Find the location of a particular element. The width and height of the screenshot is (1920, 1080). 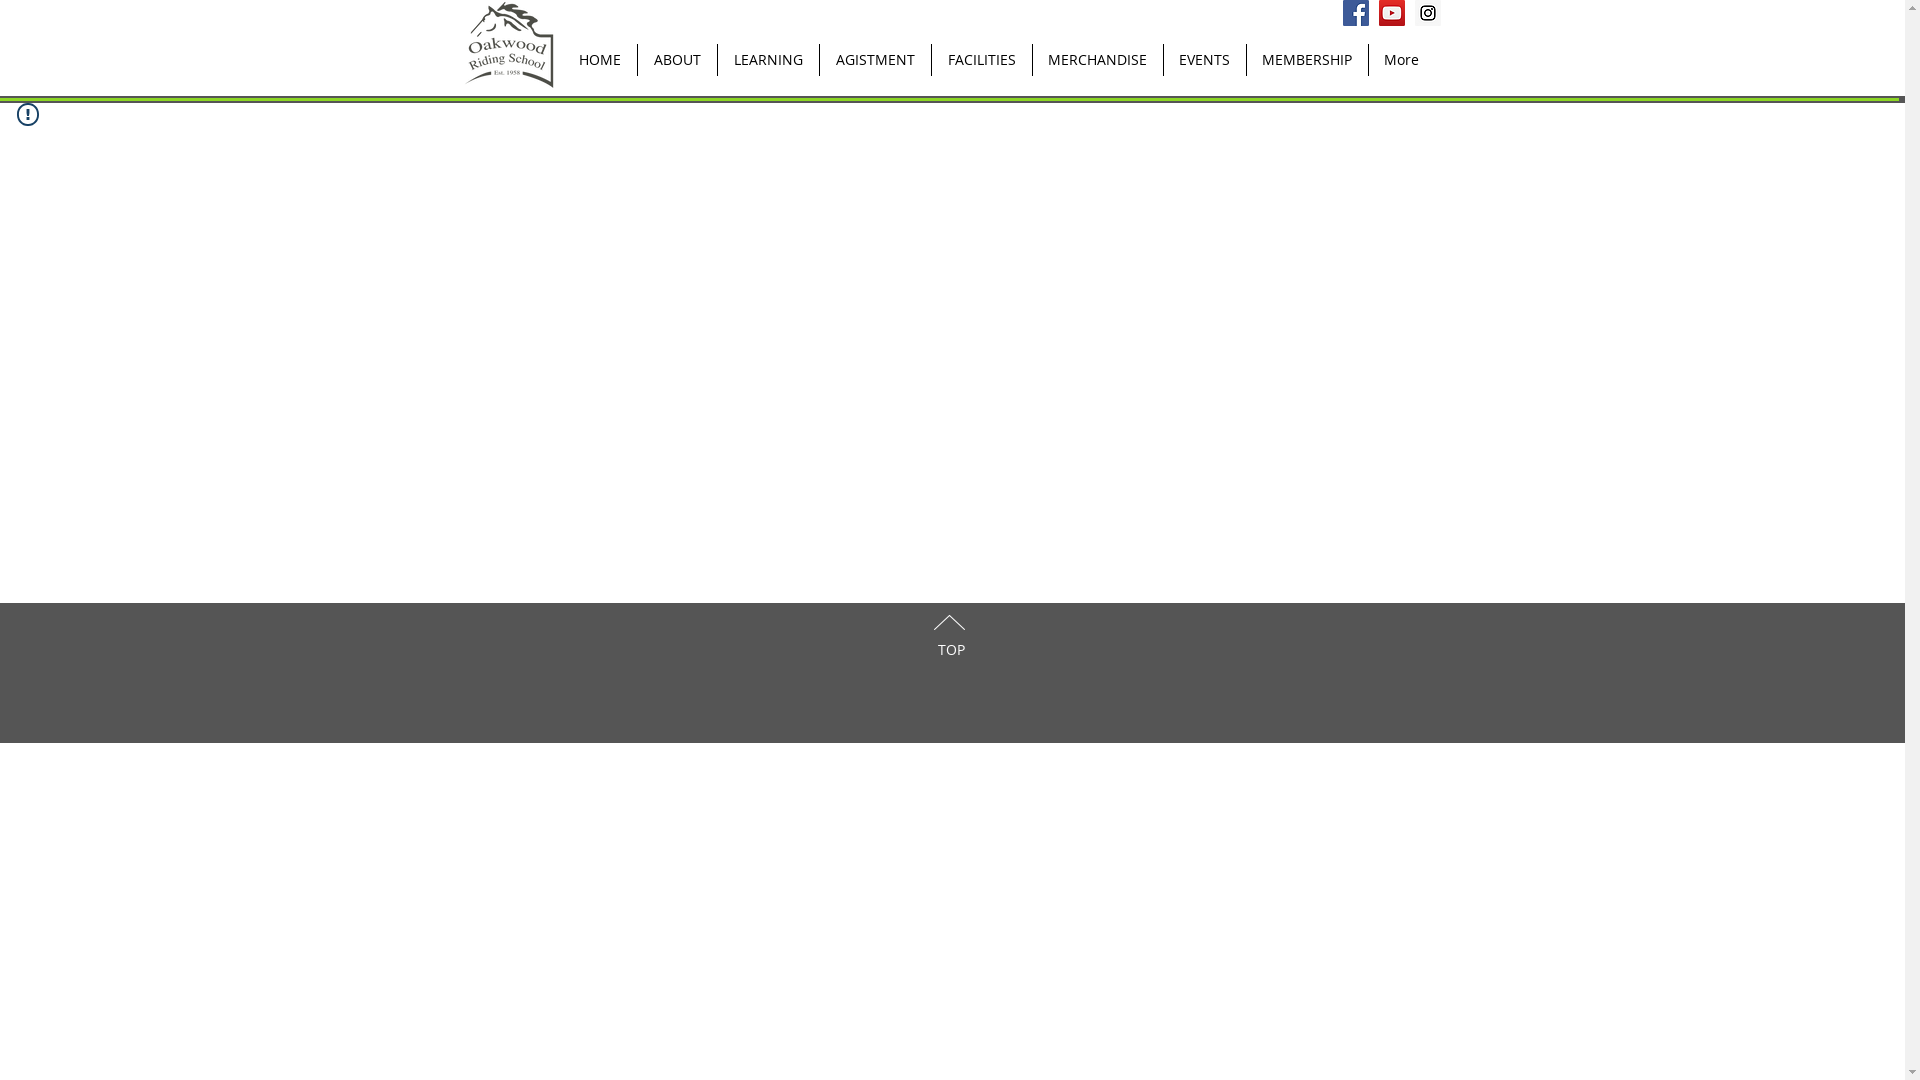

MEMBERSHIP is located at coordinates (1307, 60).